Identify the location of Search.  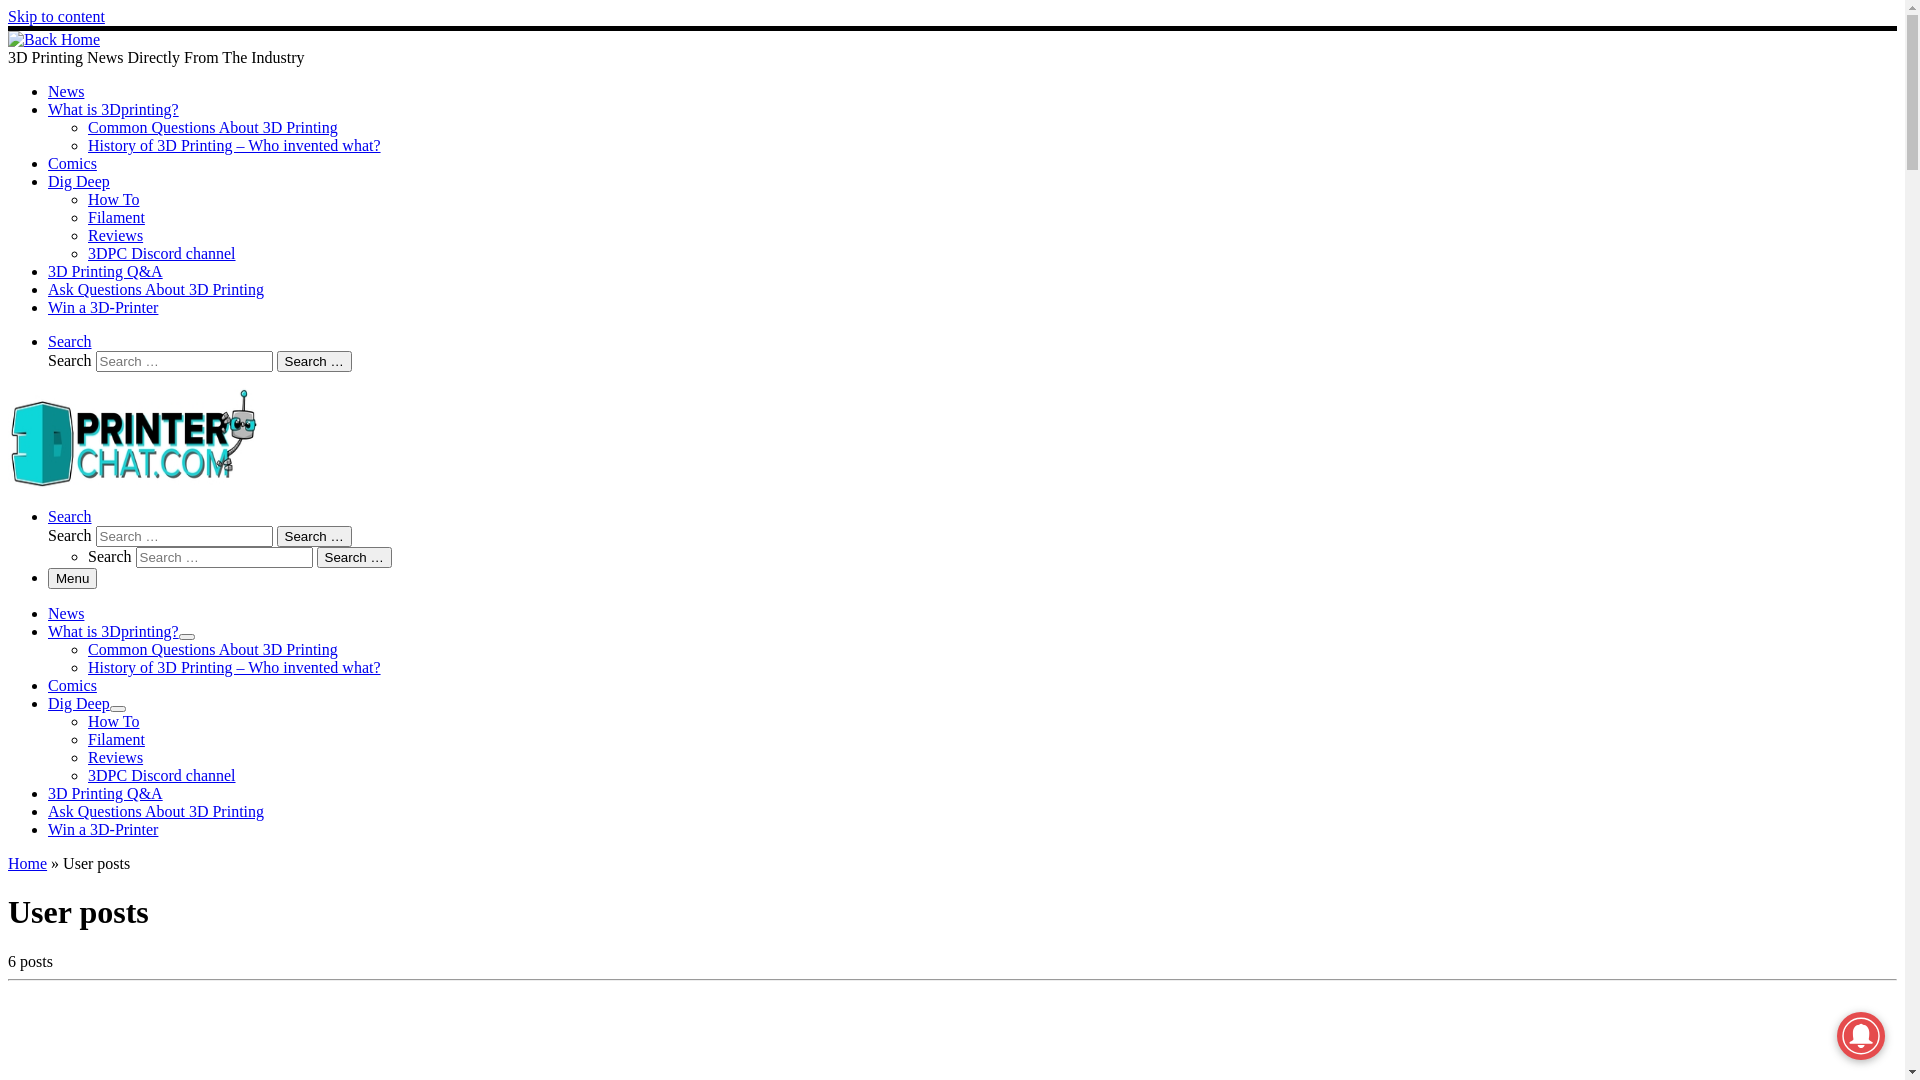
(70, 342).